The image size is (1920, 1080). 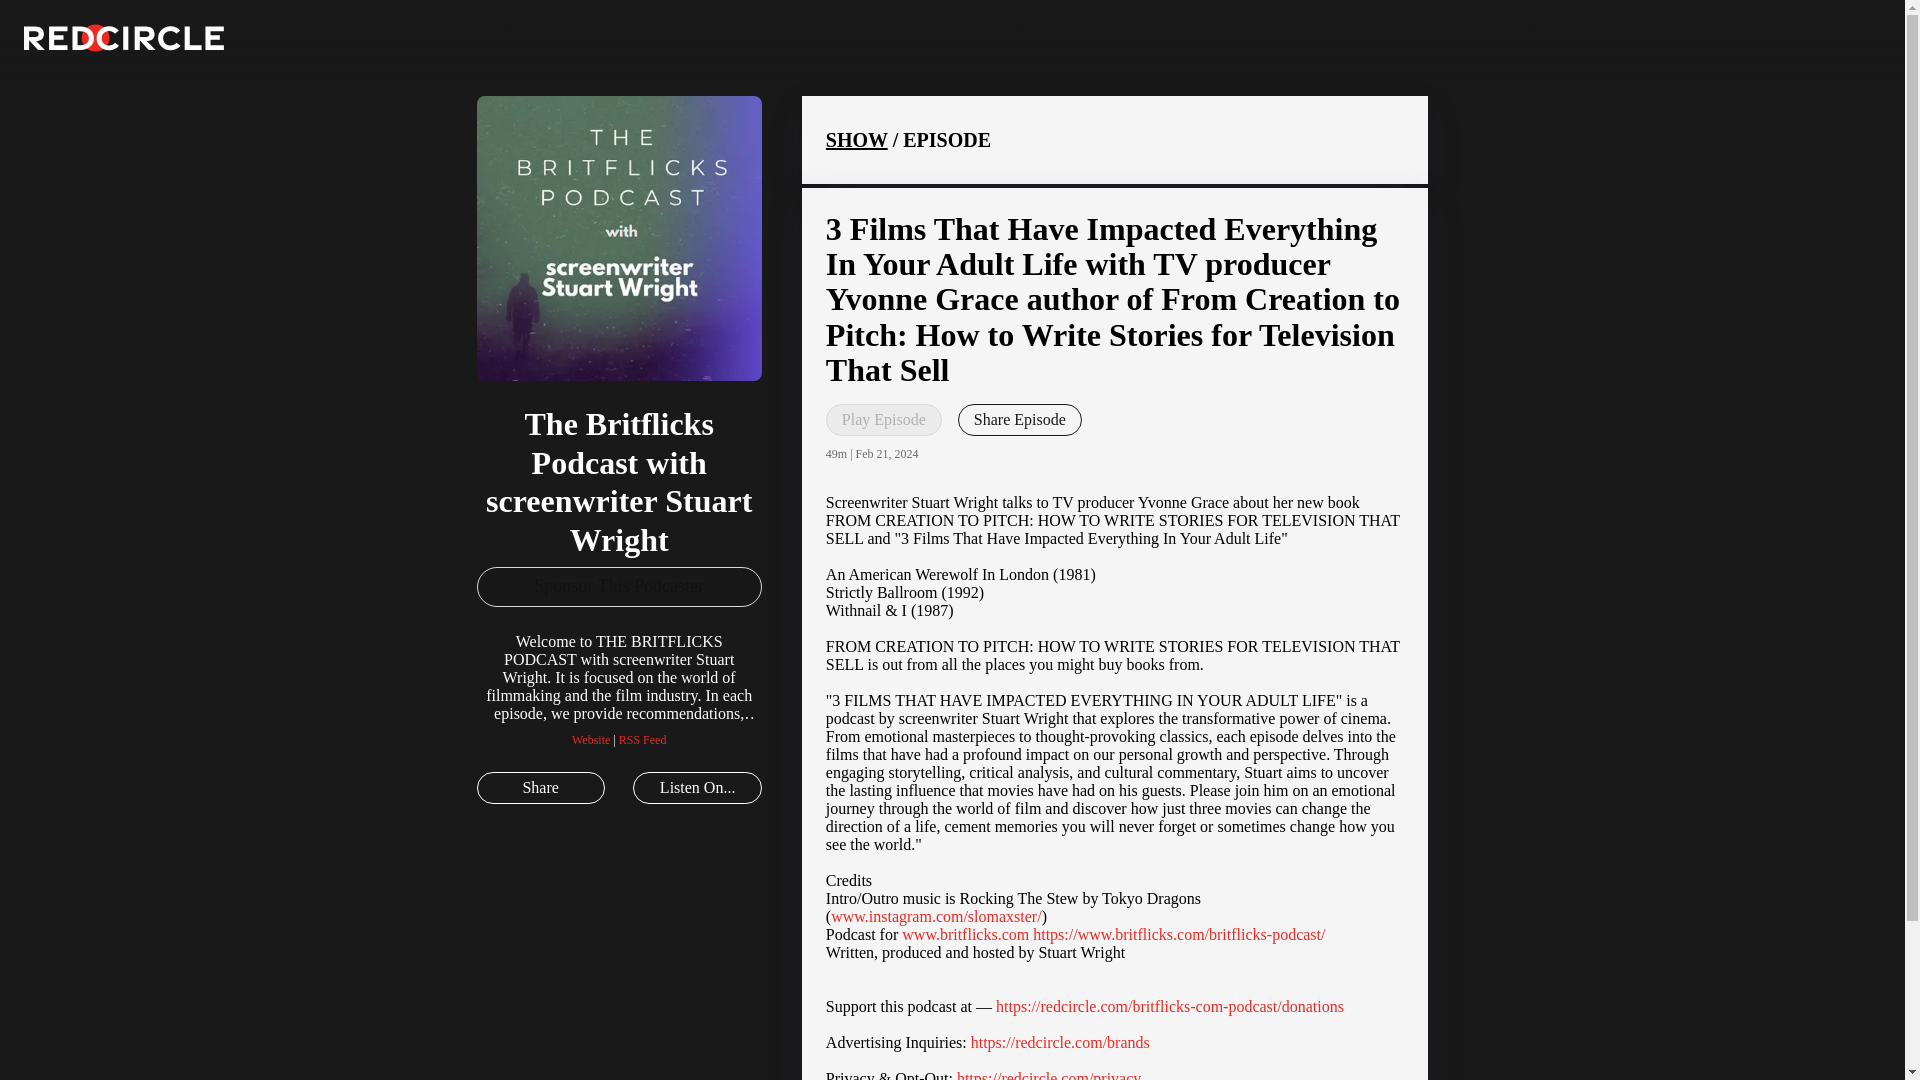 I want to click on SHOW, so click(x=856, y=140).